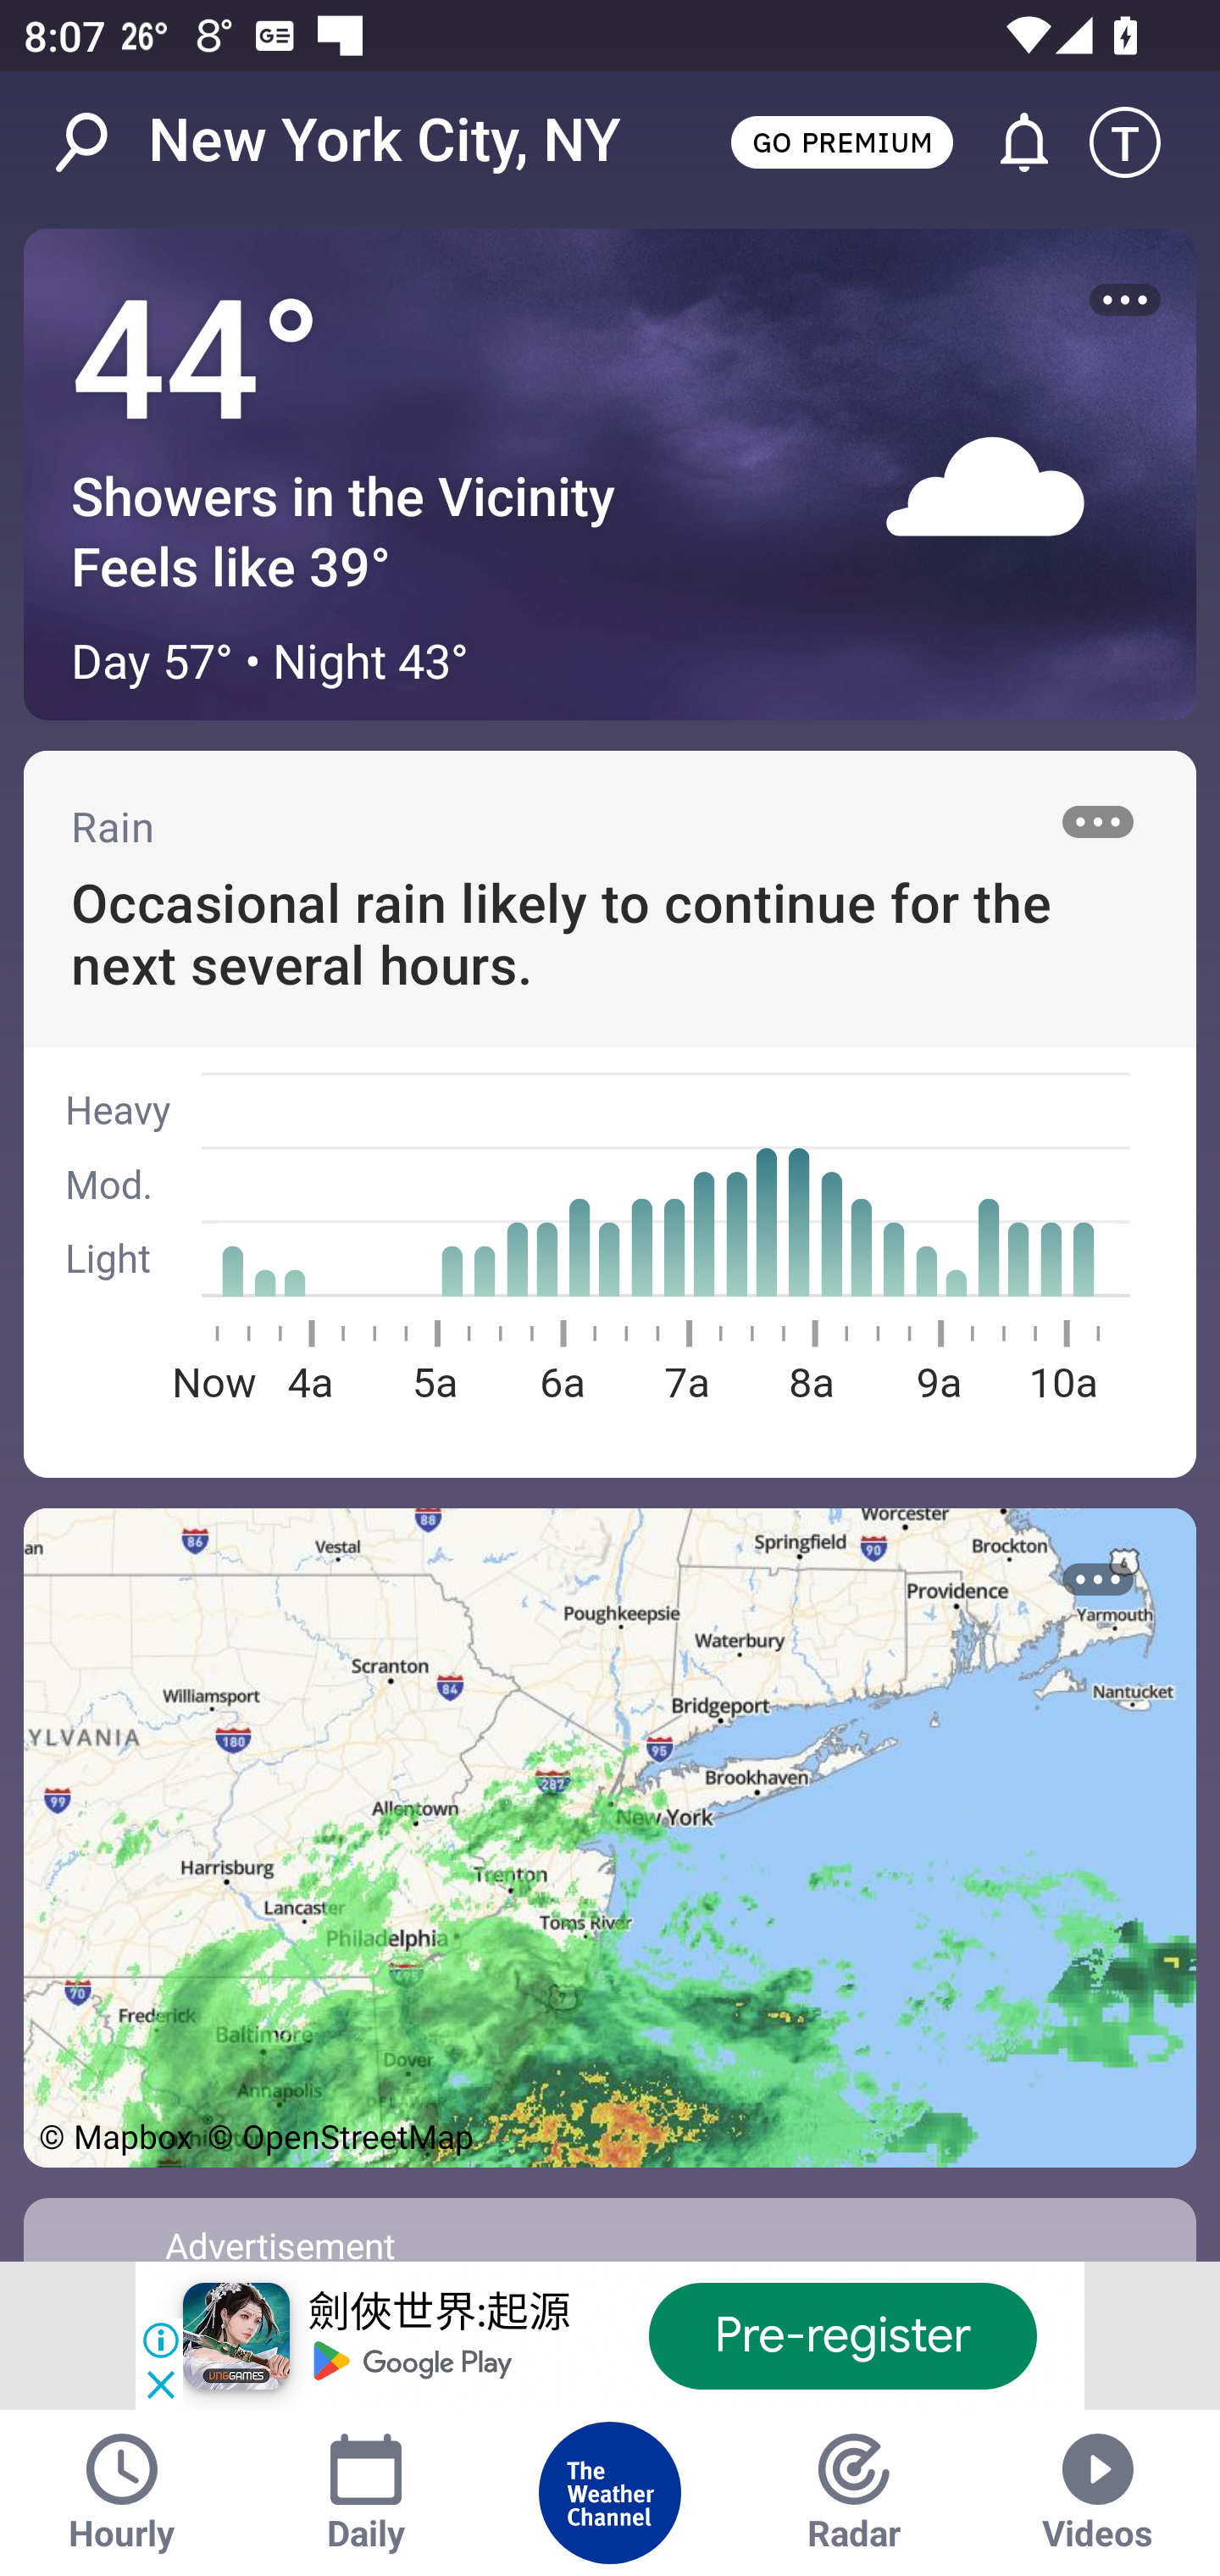 The image size is (1220, 2576). What do you see at coordinates (1098, 821) in the screenshot?
I see `More options` at bounding box center [1098, 821].